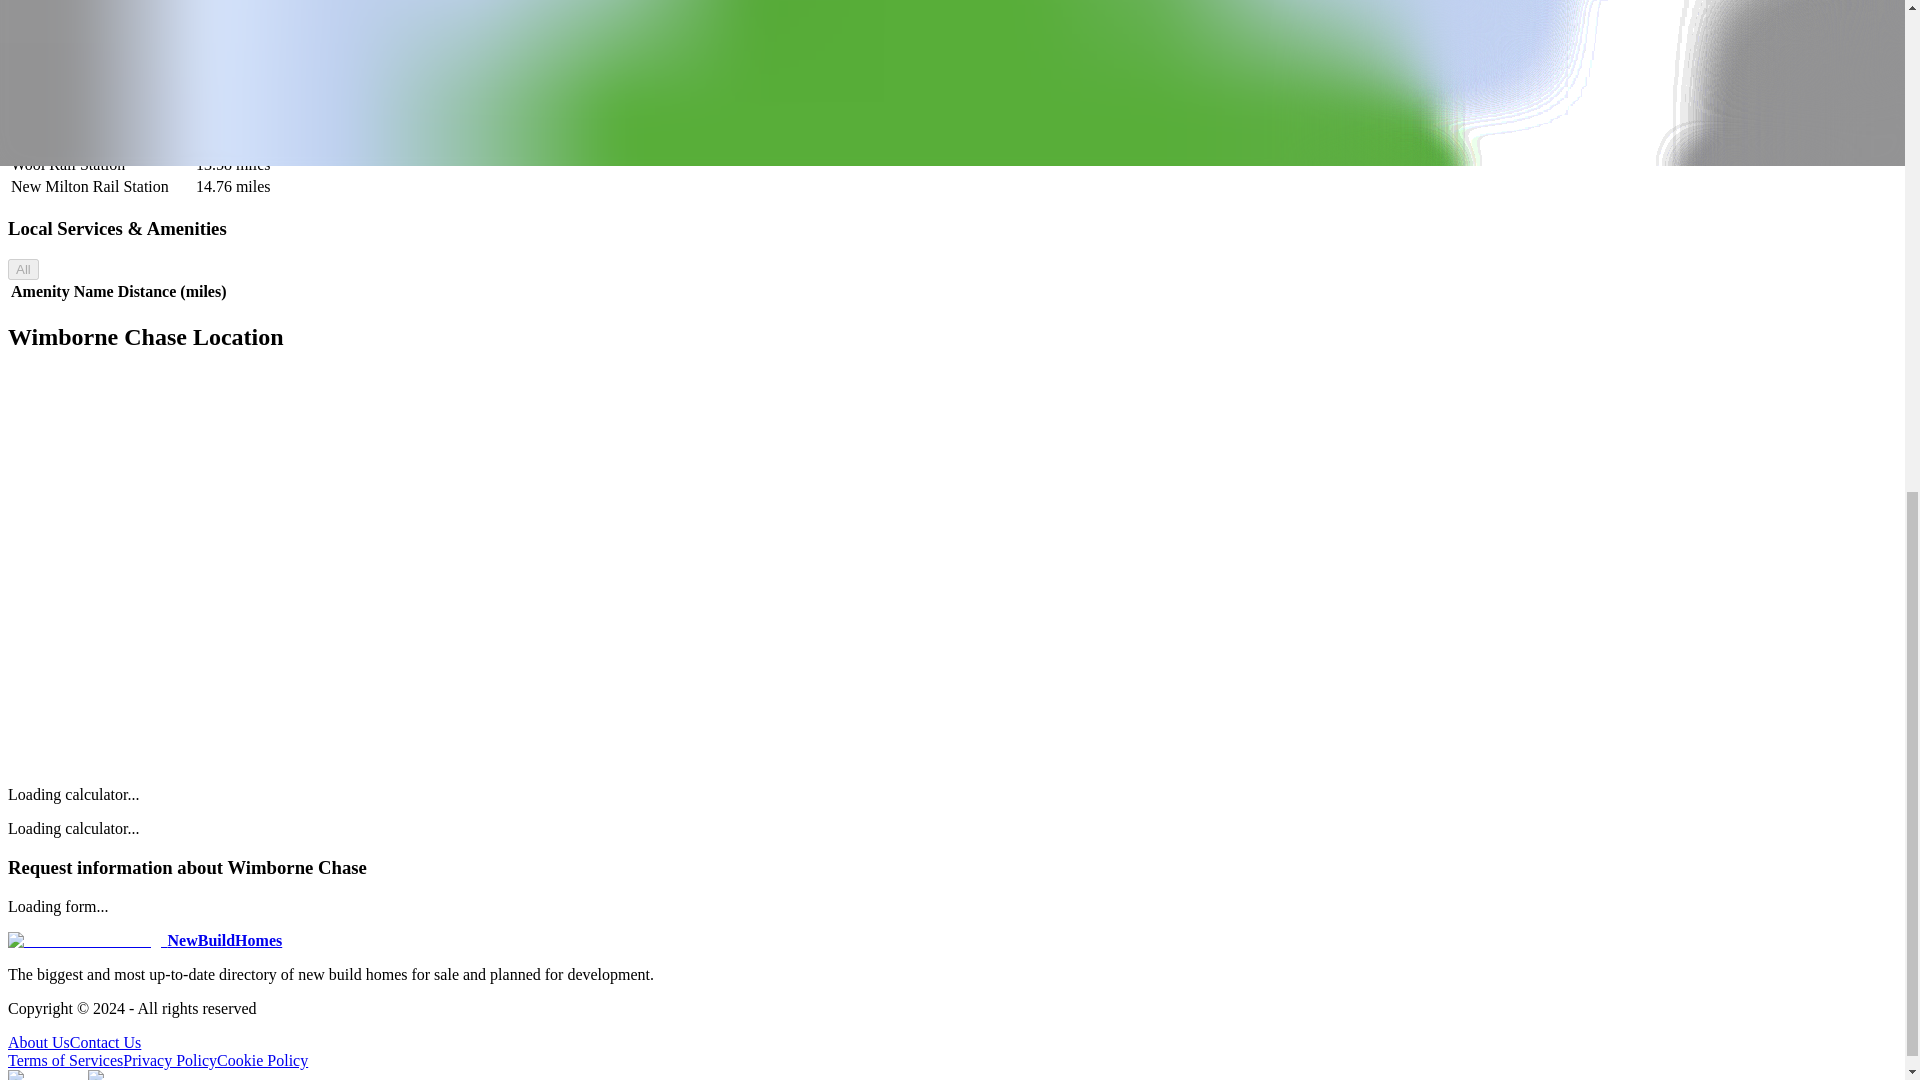  I want to click on All, so click(22, 269).